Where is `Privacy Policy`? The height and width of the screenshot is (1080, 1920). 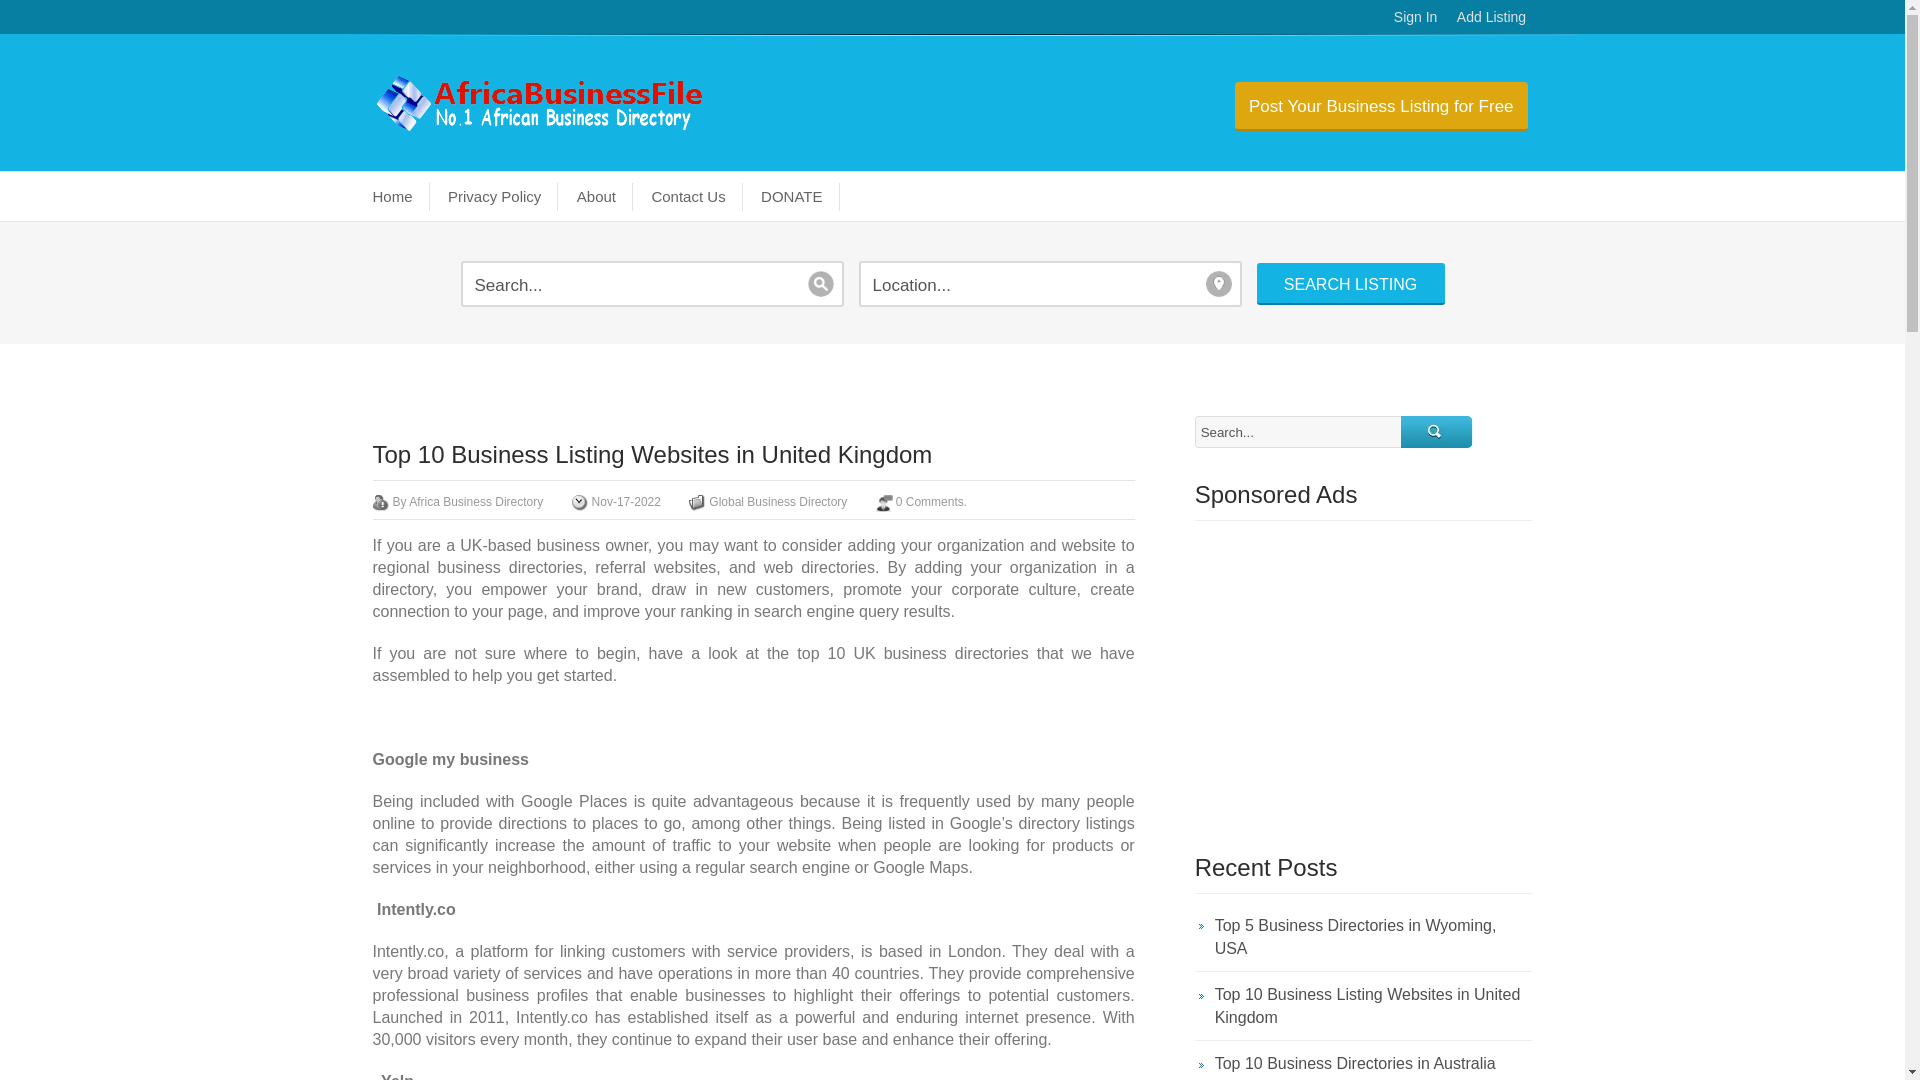 Privacy Policy is located at coordinates (496, 196).